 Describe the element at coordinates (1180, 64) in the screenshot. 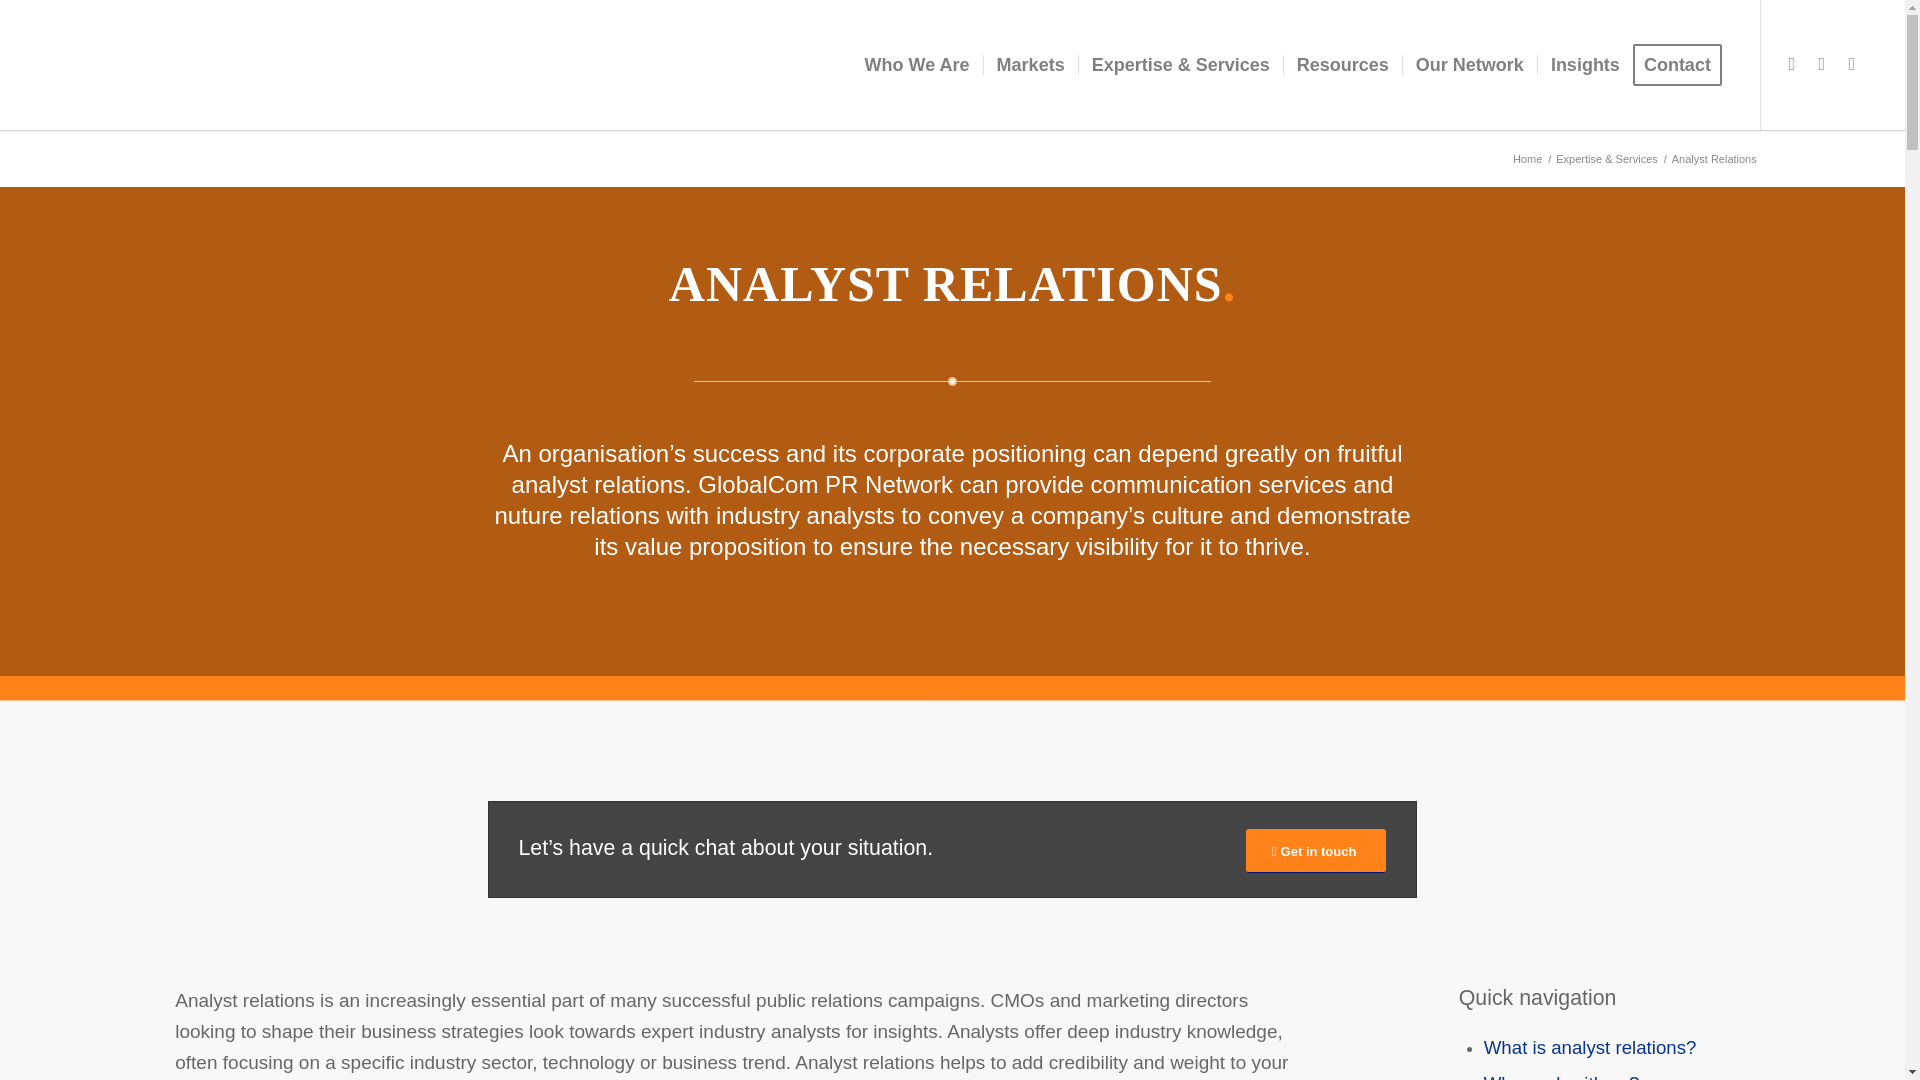

I see `PR Services` at that location.